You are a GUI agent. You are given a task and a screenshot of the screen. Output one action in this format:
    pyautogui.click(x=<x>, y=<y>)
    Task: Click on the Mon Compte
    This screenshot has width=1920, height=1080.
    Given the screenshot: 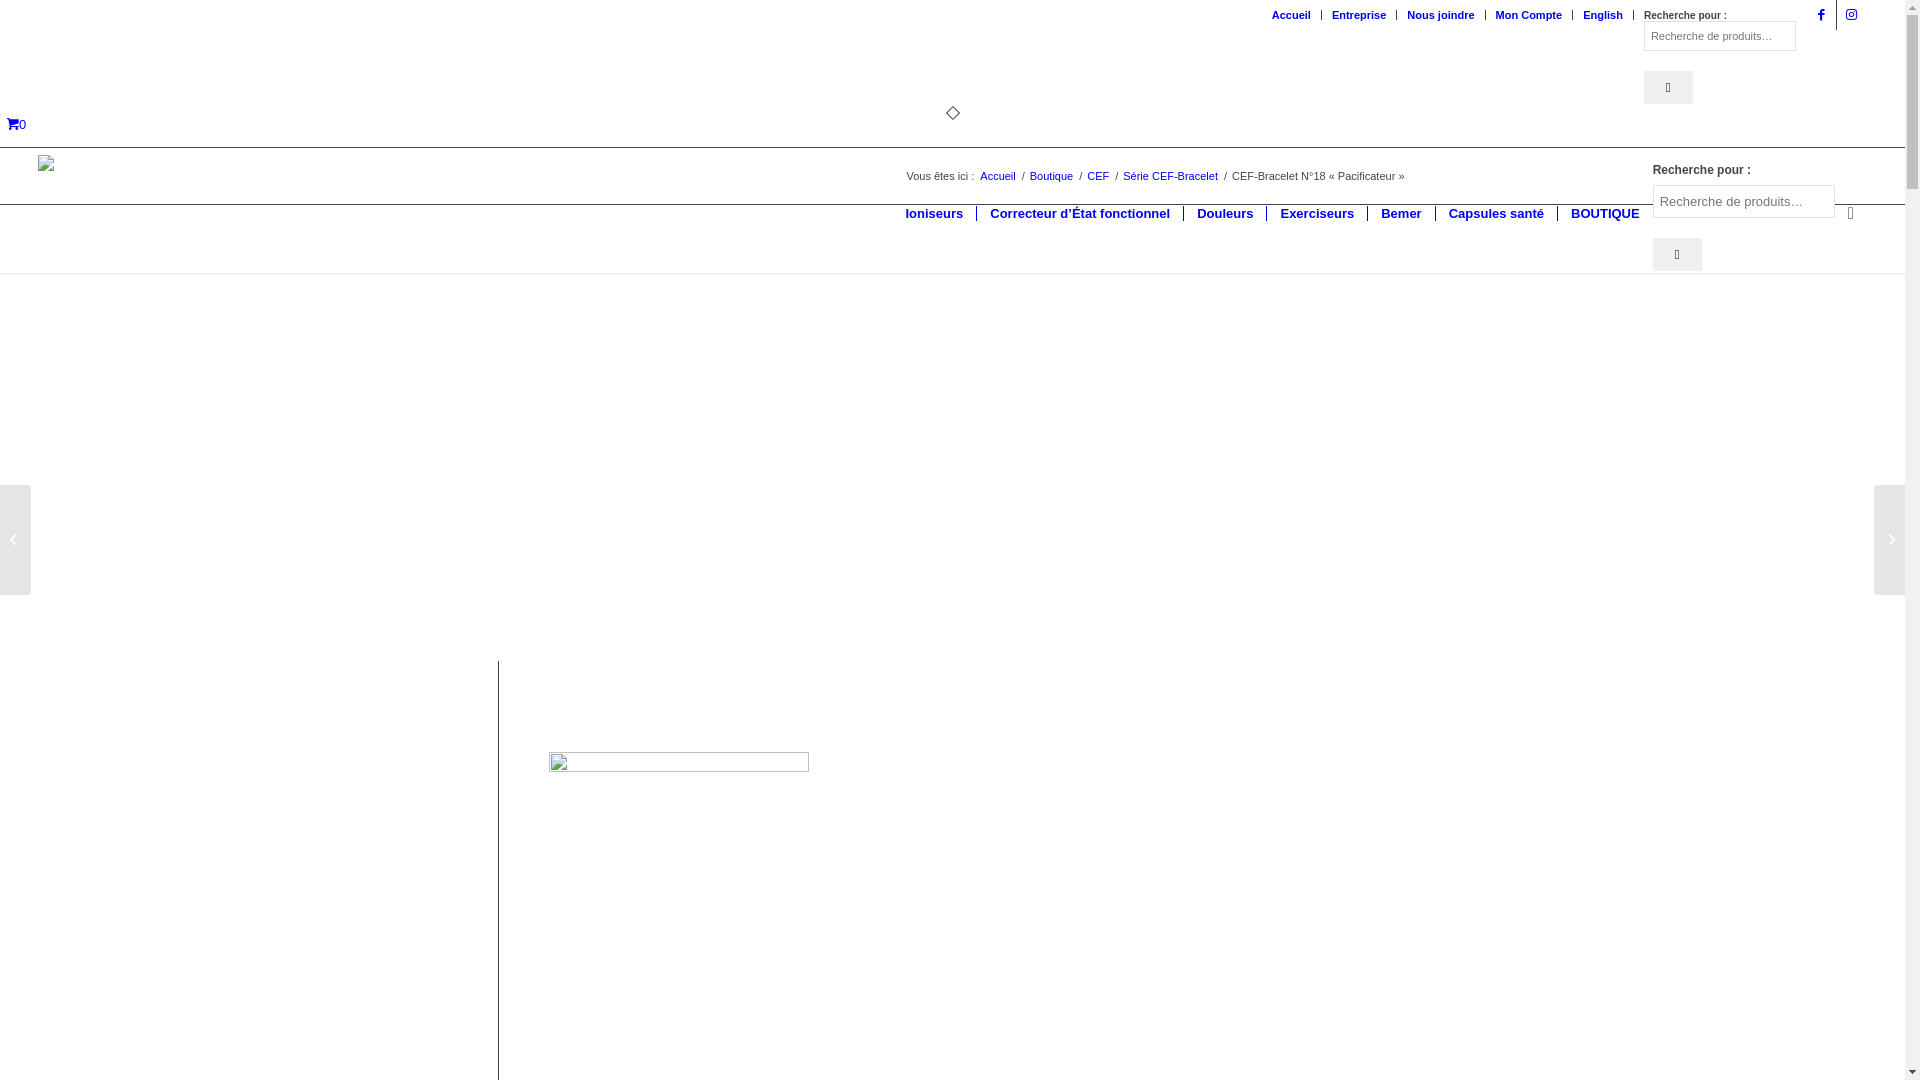 What is the action you would take?
    pyautogui.click(x=1530, y=15)
    